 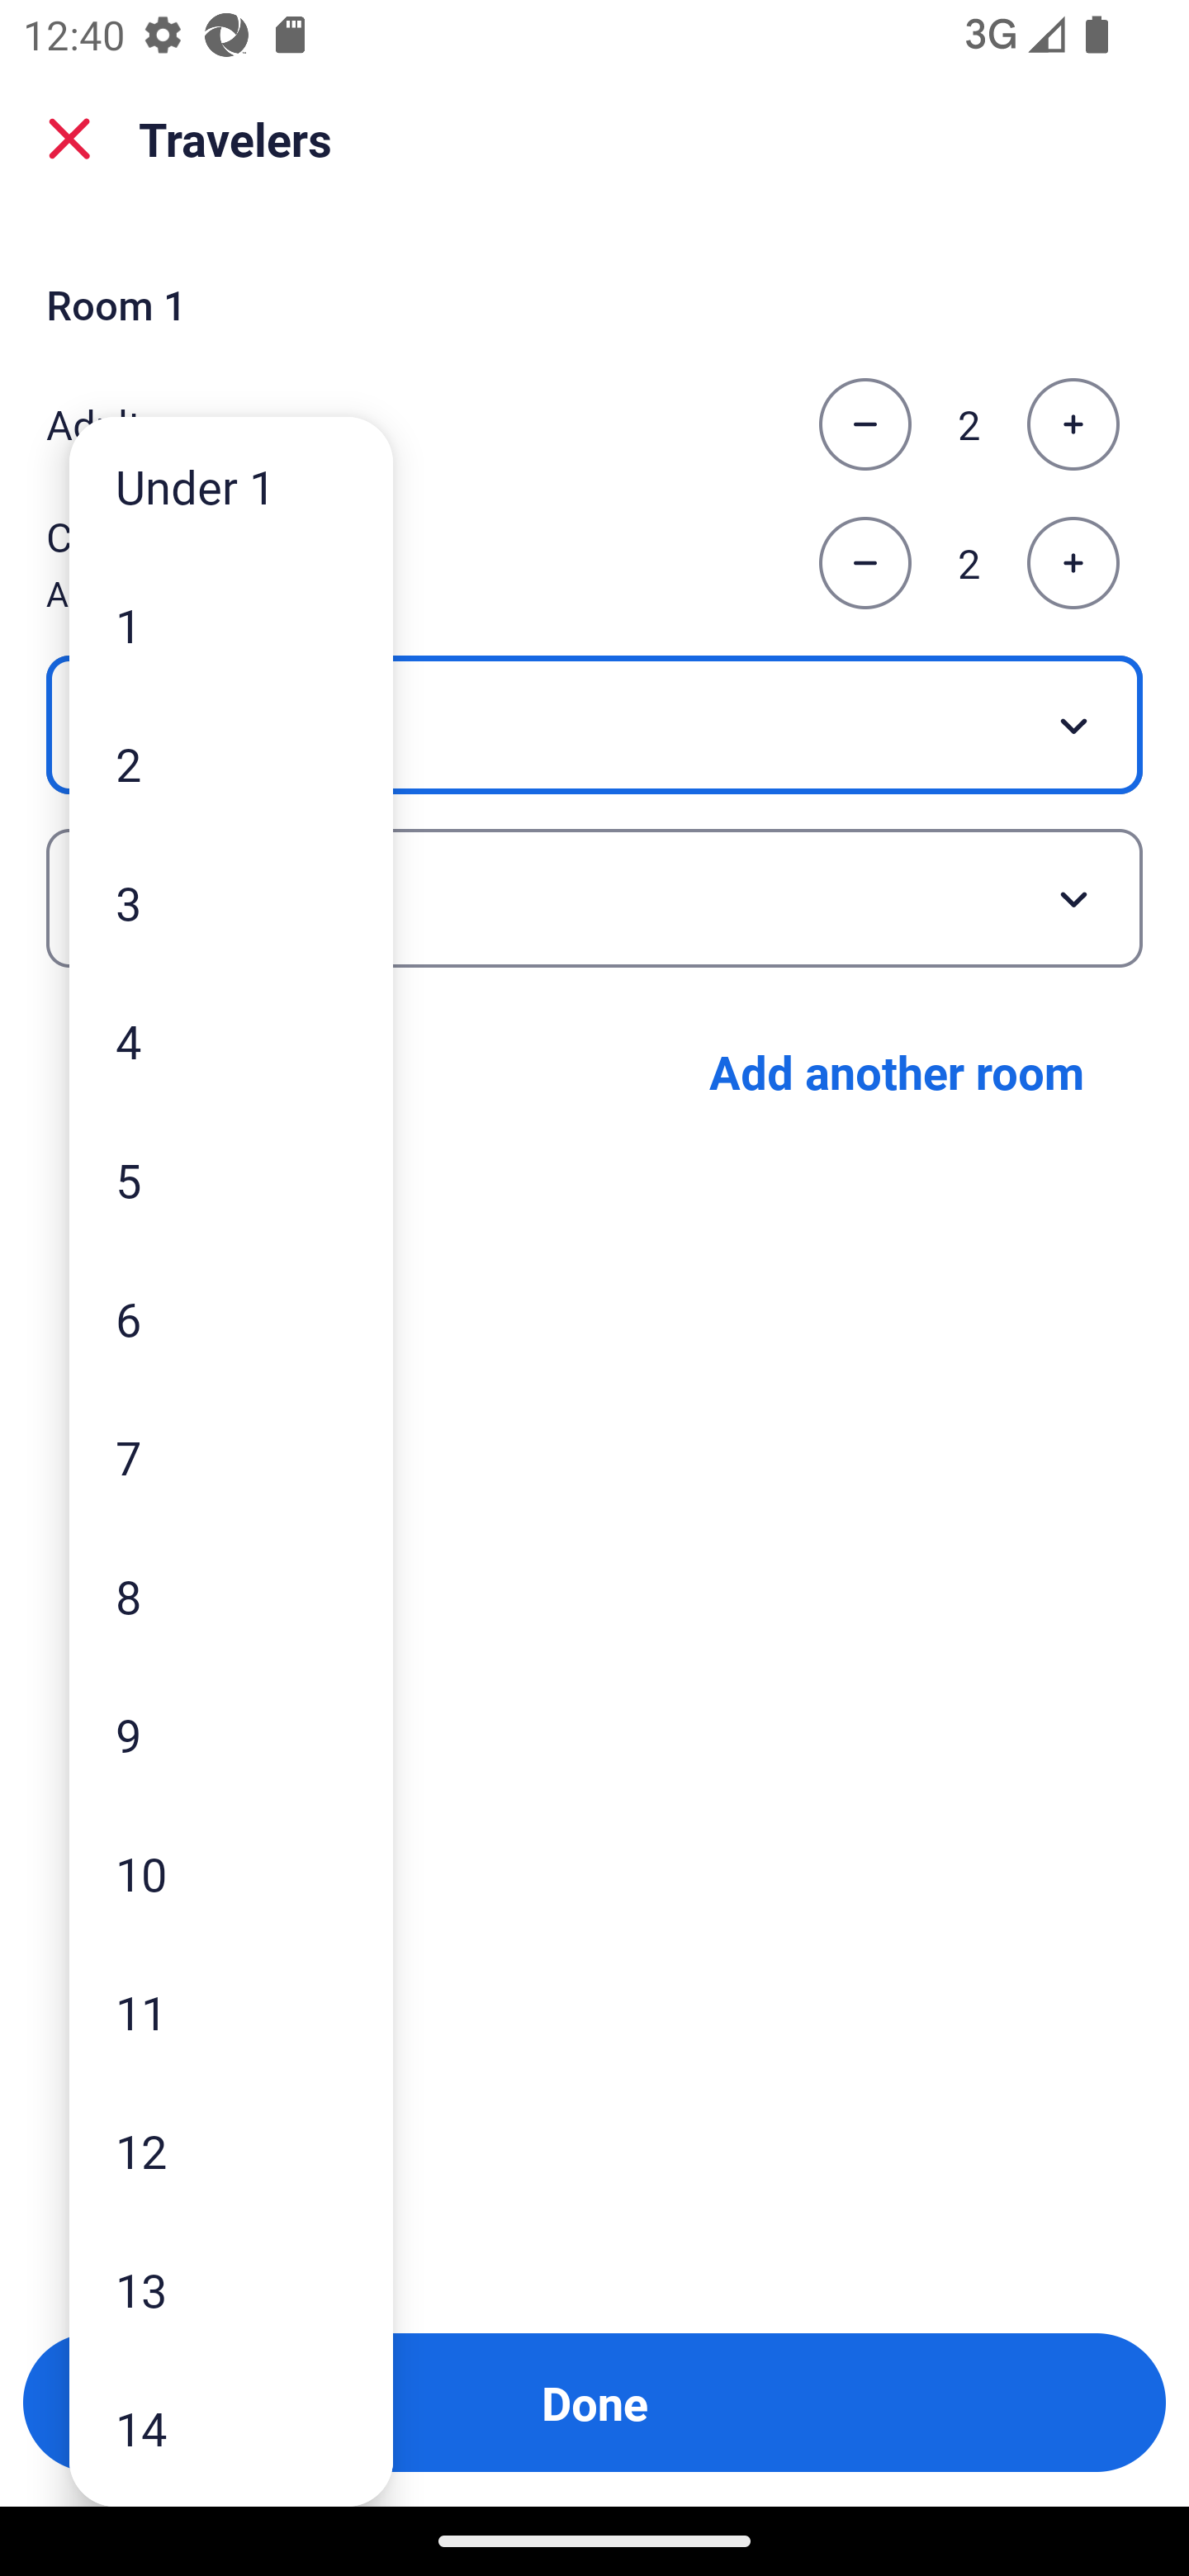 What do you see at coordinates (231, 2011) in the screenshot?
I see `11` at bounding box center [231, 2011].